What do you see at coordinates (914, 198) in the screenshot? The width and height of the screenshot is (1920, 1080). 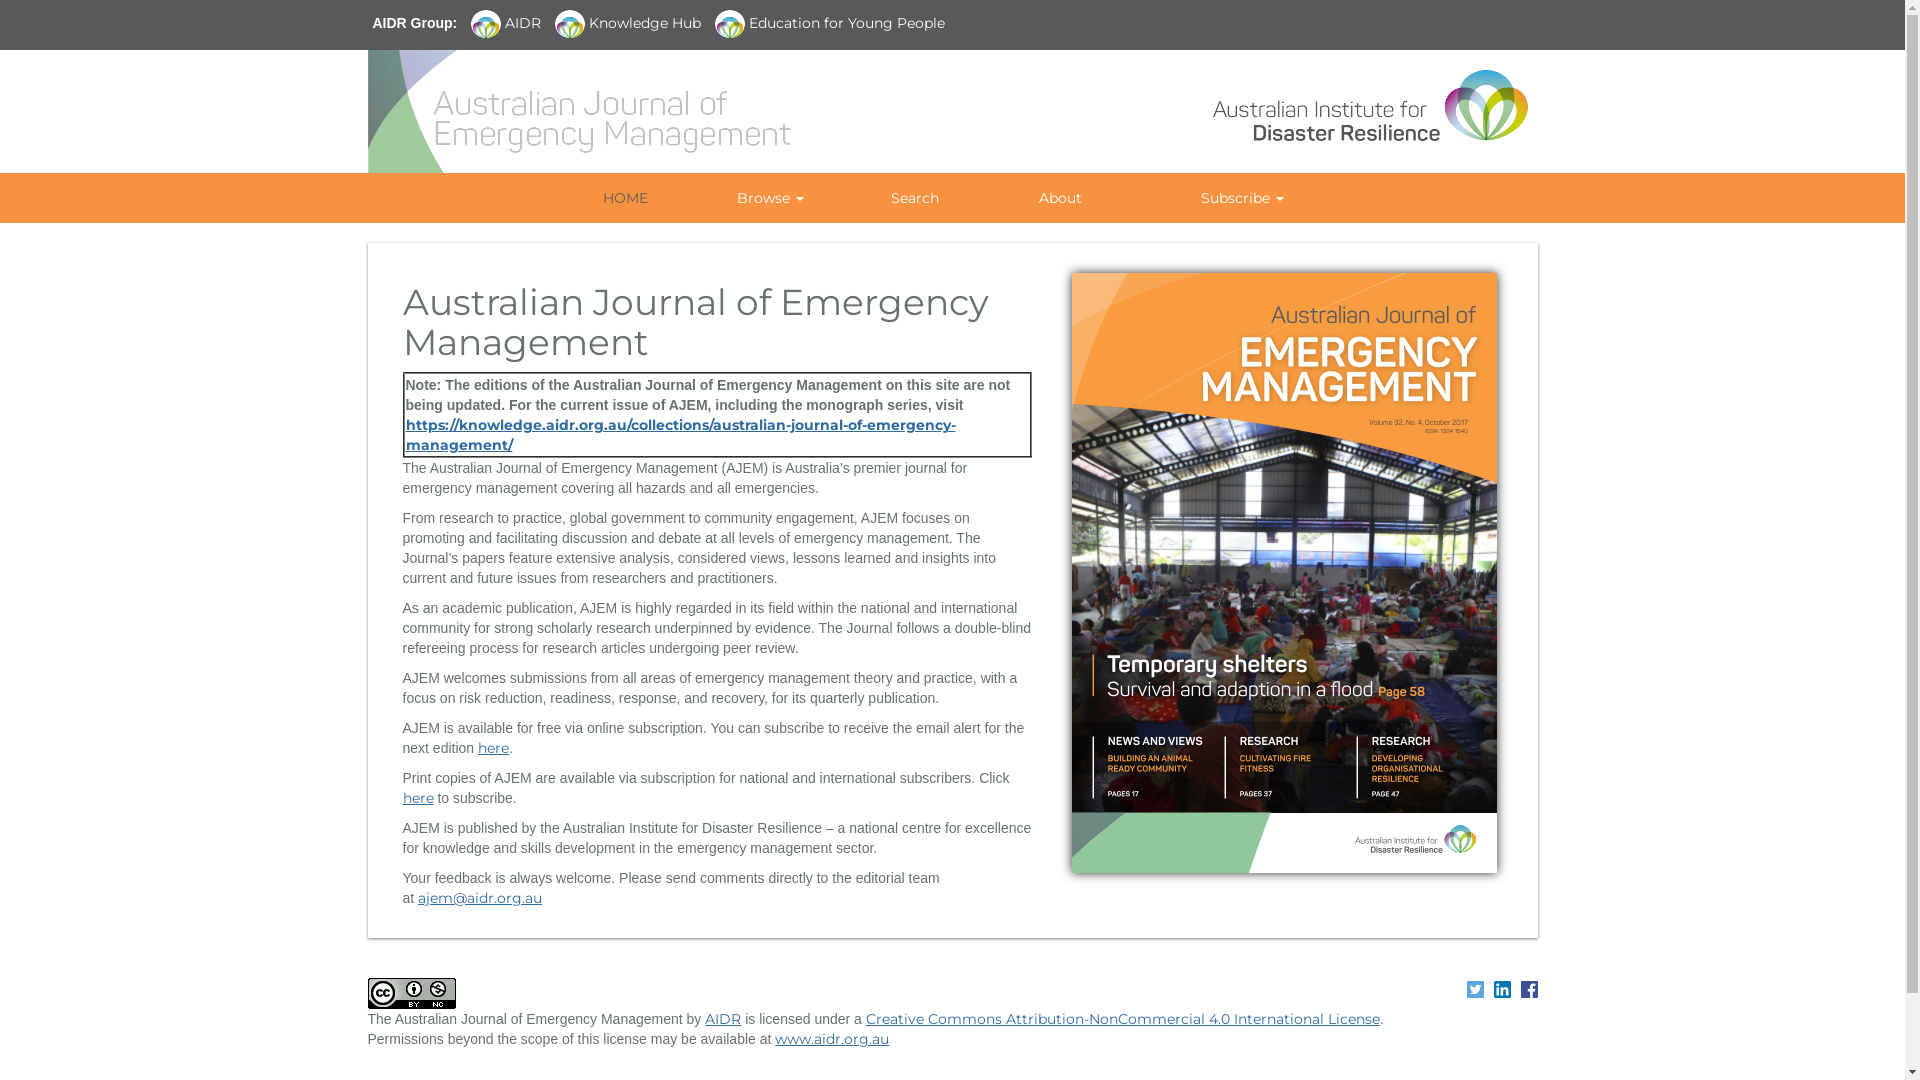 I see `Search` at bounding box center [914, 198].